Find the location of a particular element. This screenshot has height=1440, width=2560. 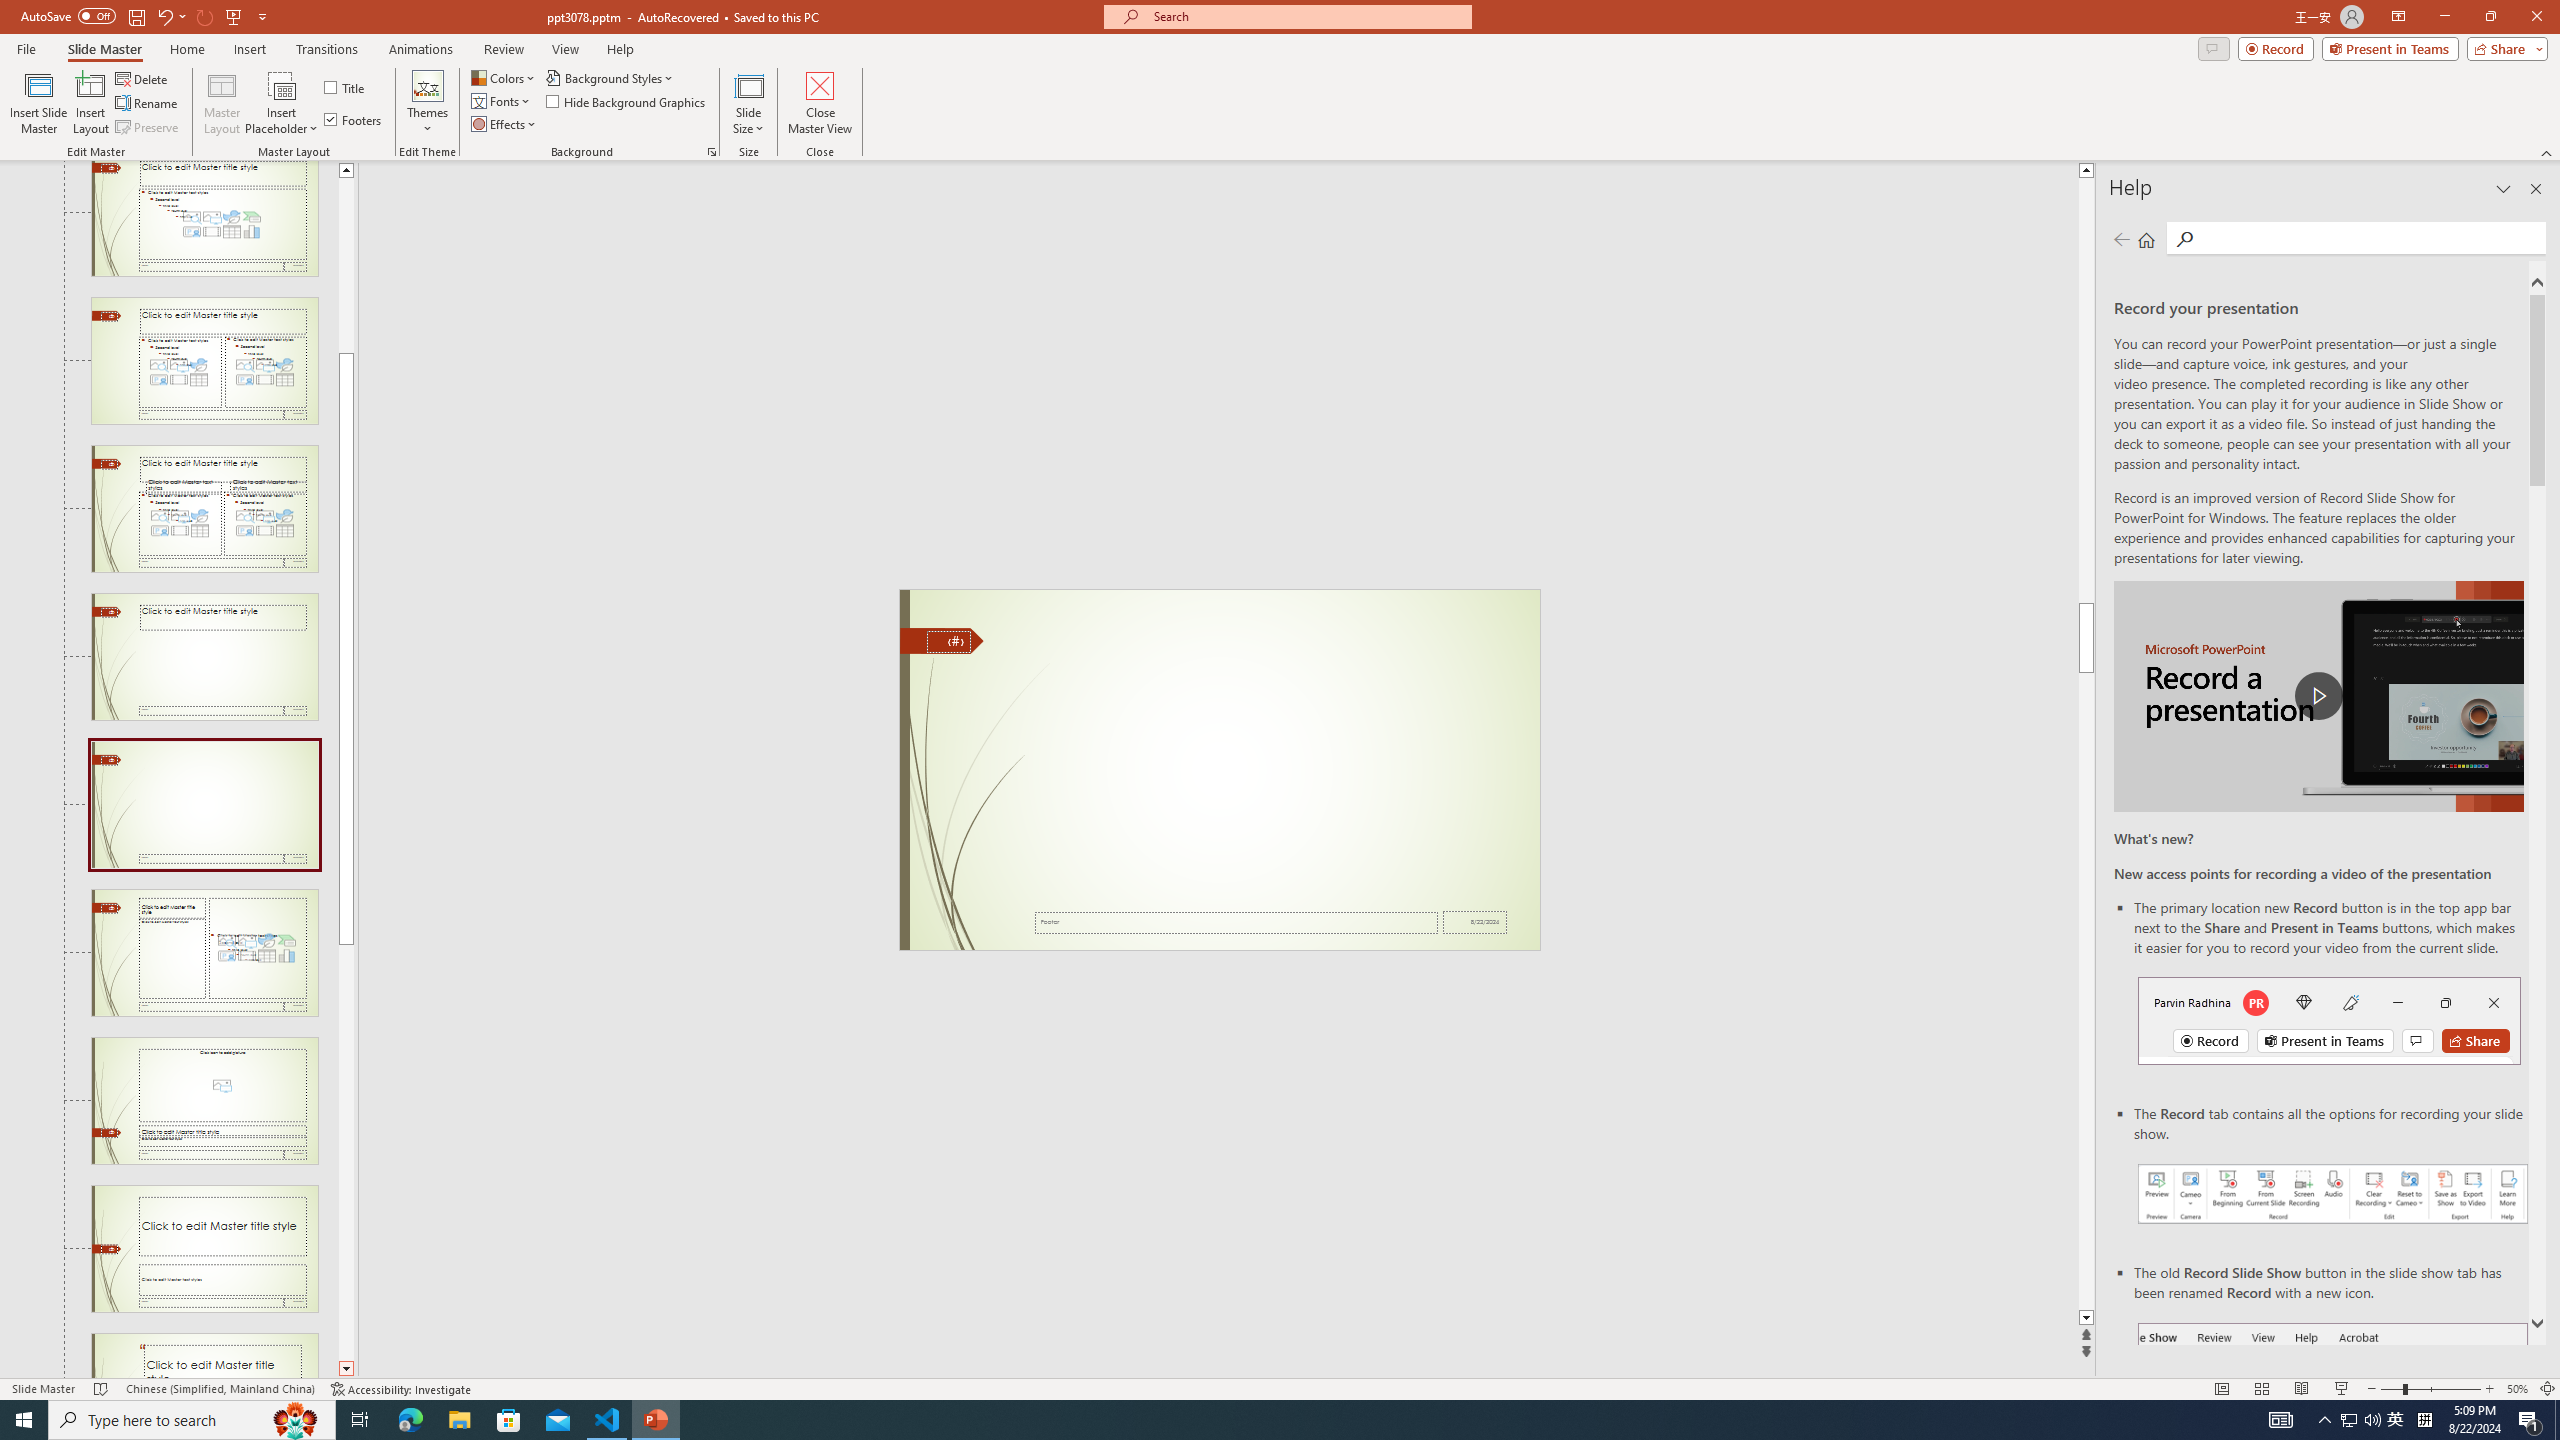

Ribbon Display Options is located at coordinates (2398, 17).